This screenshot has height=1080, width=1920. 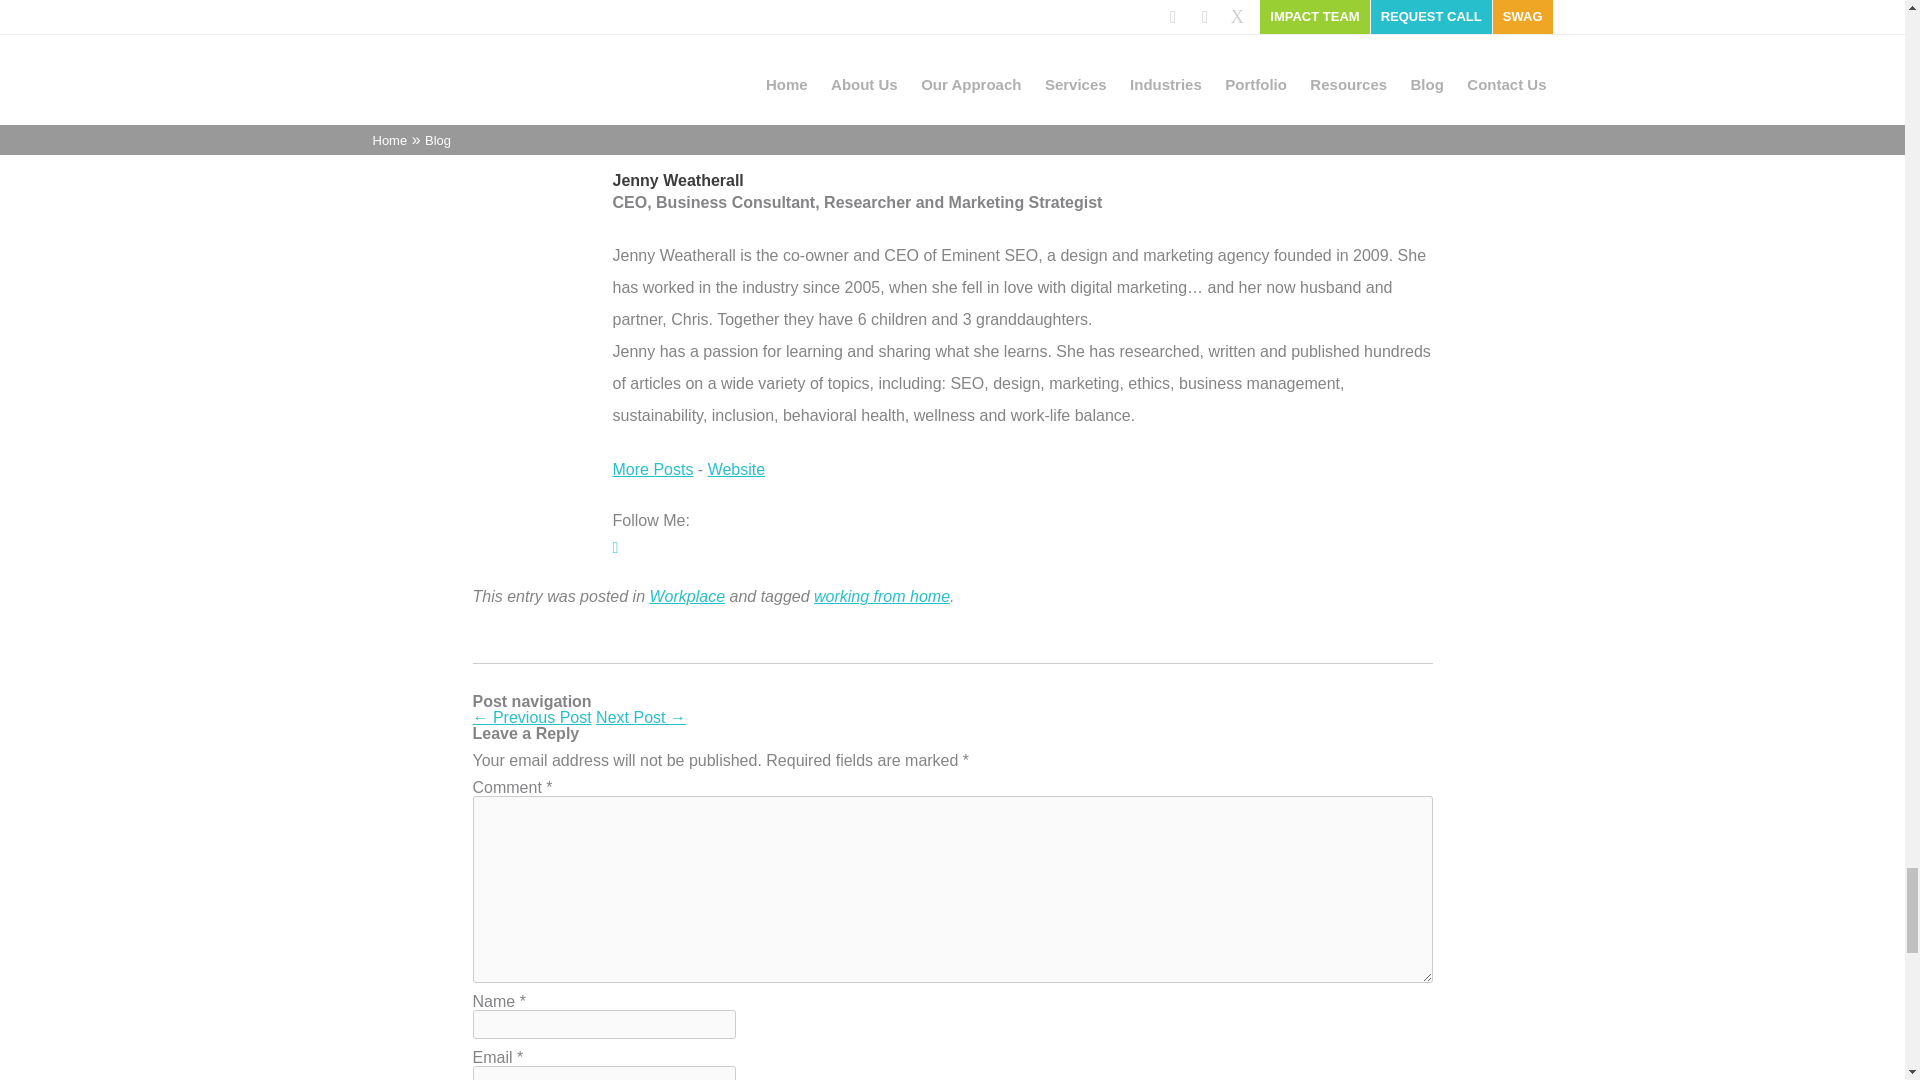 What do you see at coordinates (532, 716) in the screenshot?
I see `Vol. 114: Best Business Advice for Business Owners` at bounding box center [532, 716].